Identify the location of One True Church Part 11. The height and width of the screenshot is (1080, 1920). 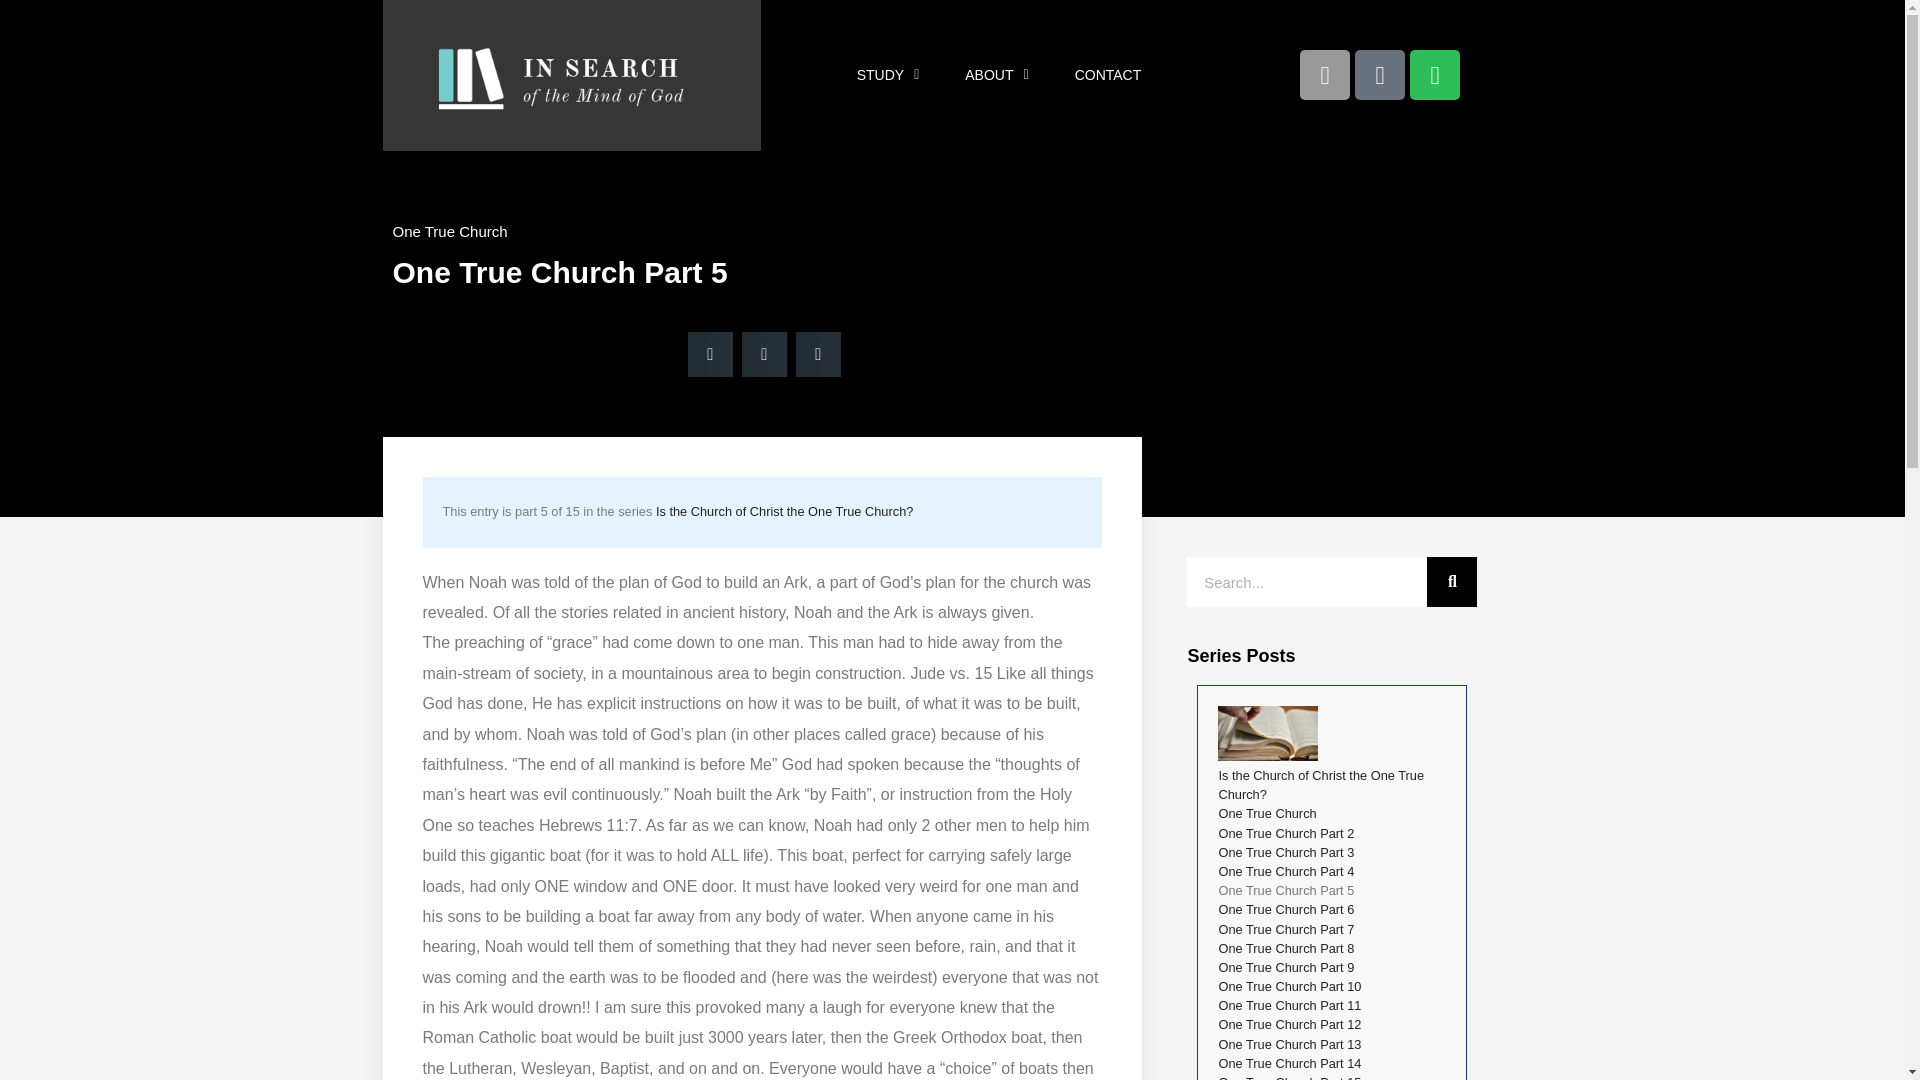
(1289, 1005).